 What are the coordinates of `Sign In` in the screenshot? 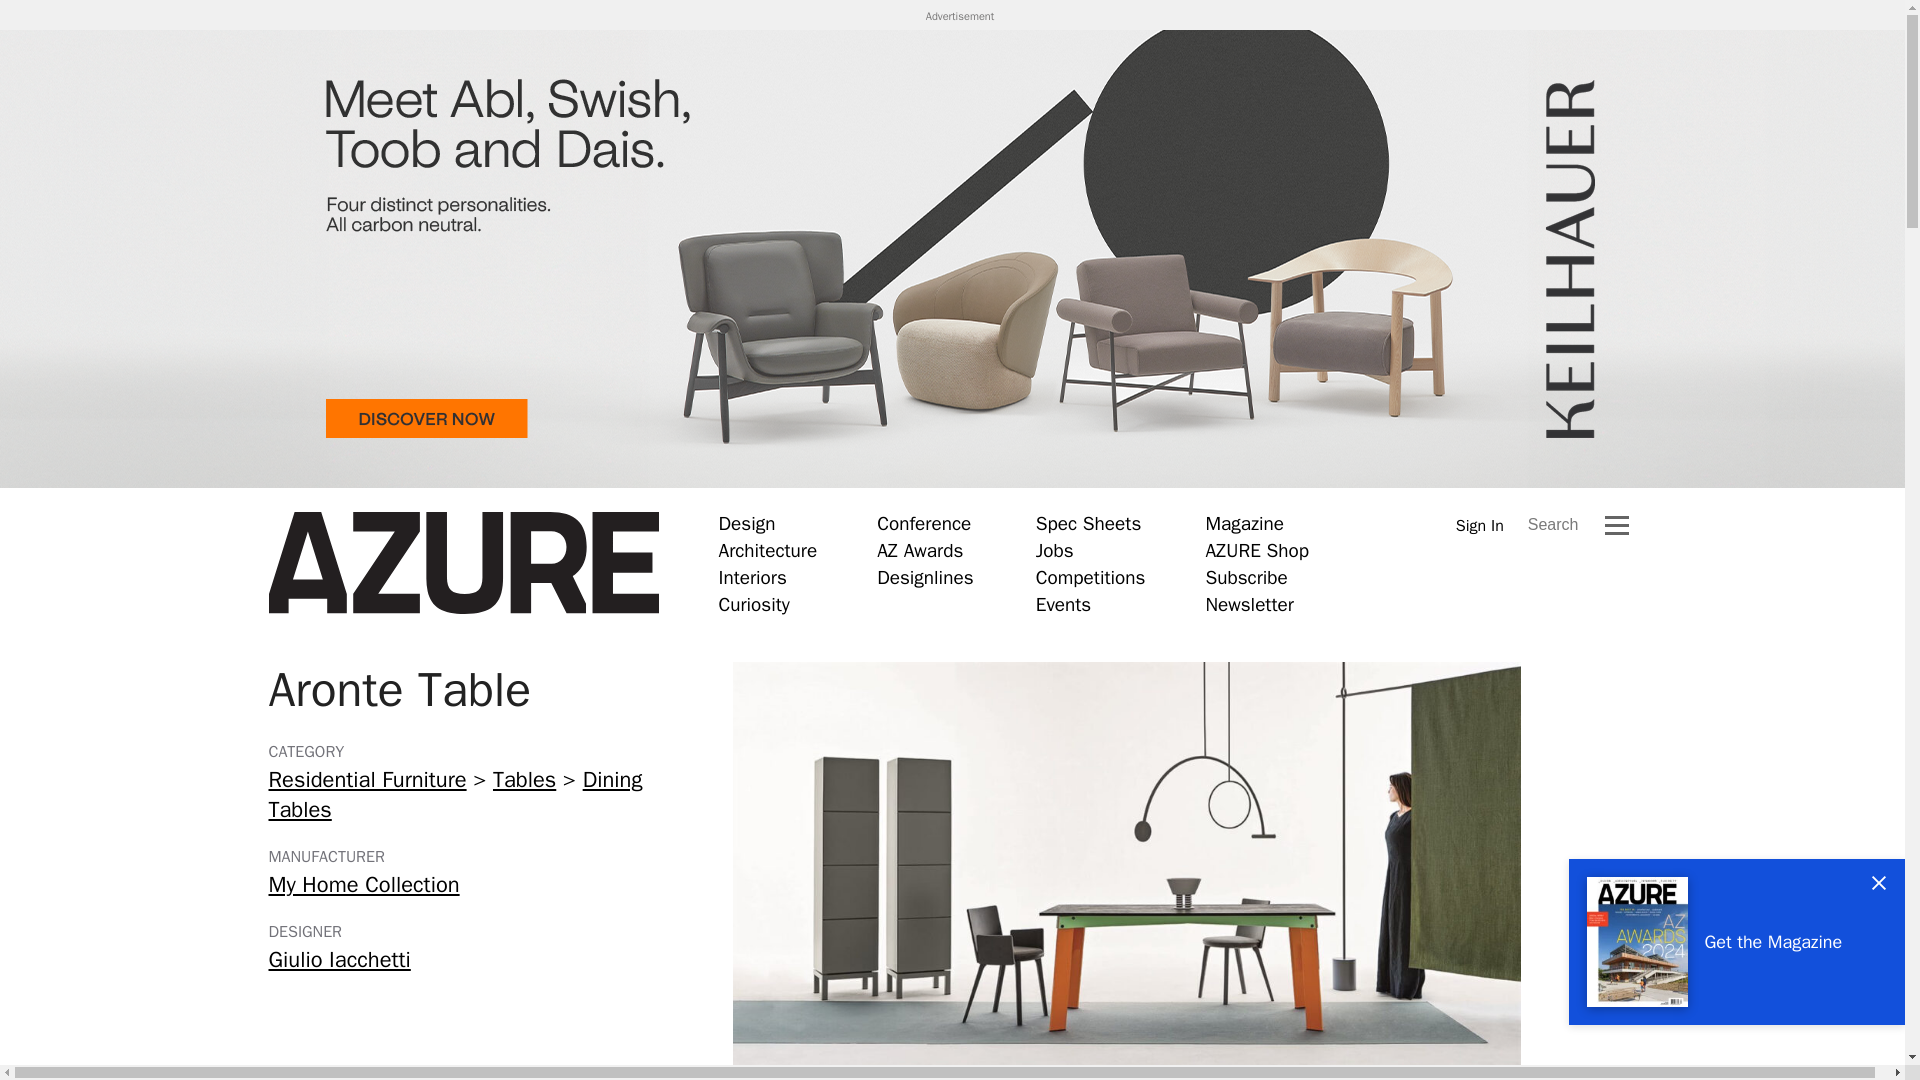 It's located at (1480, 525).